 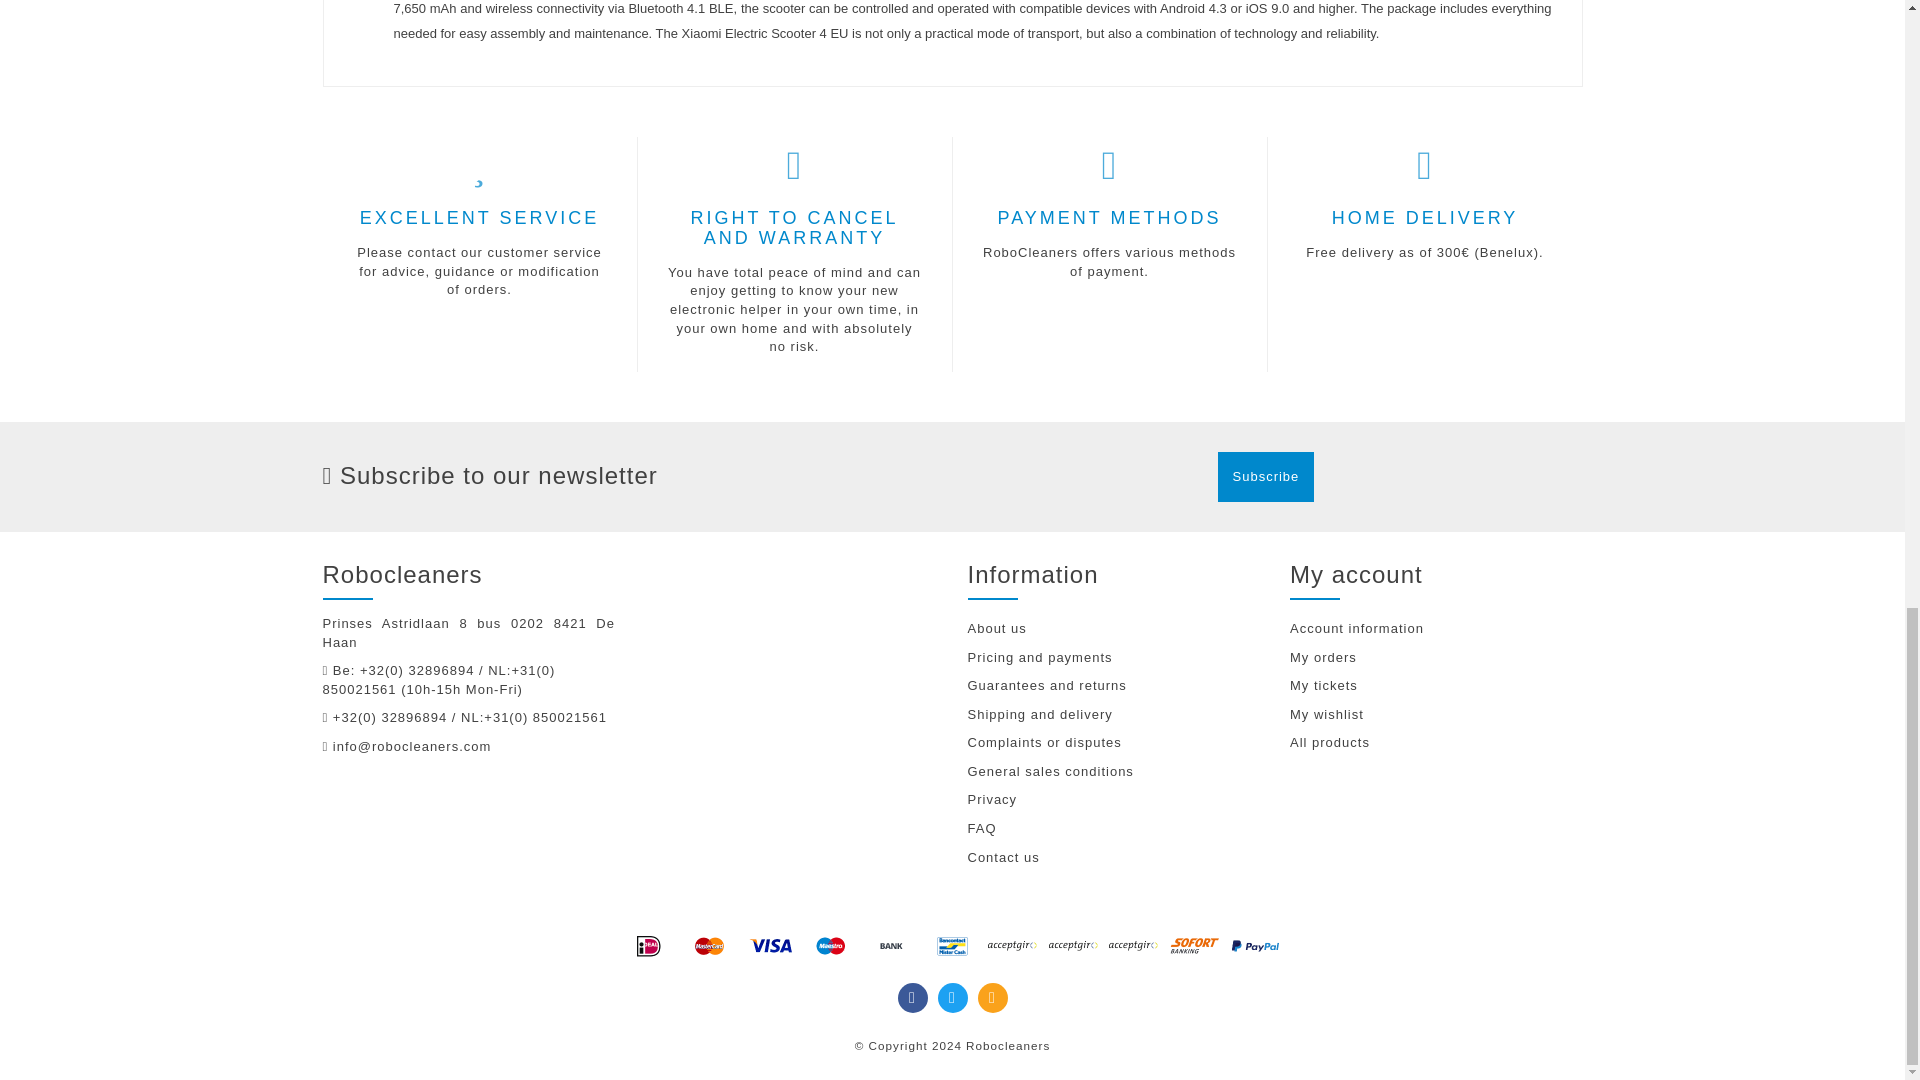 I want to click on My wishlist, so click(x=1436, y=715).